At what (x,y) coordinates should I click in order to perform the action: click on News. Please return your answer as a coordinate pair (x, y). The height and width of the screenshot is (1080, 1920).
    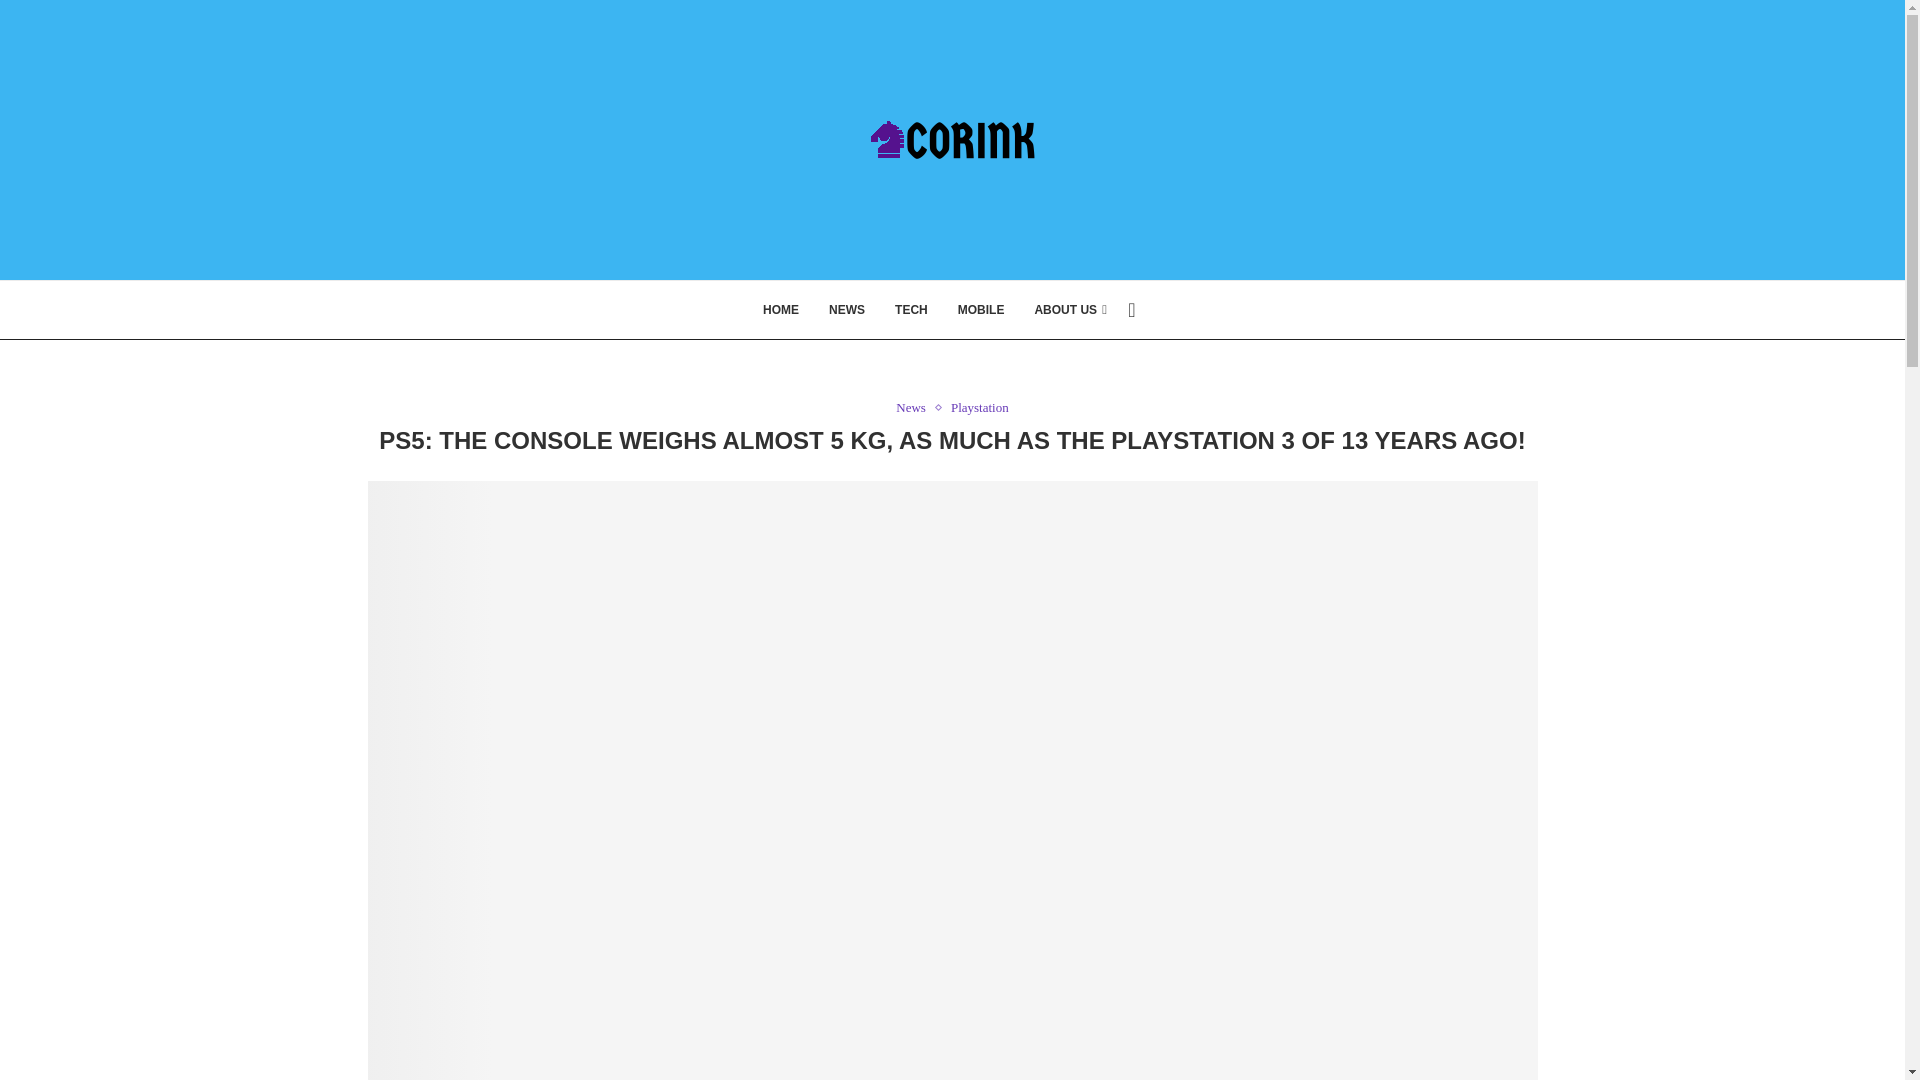
    Looking at the image, I should click on (916, 407).